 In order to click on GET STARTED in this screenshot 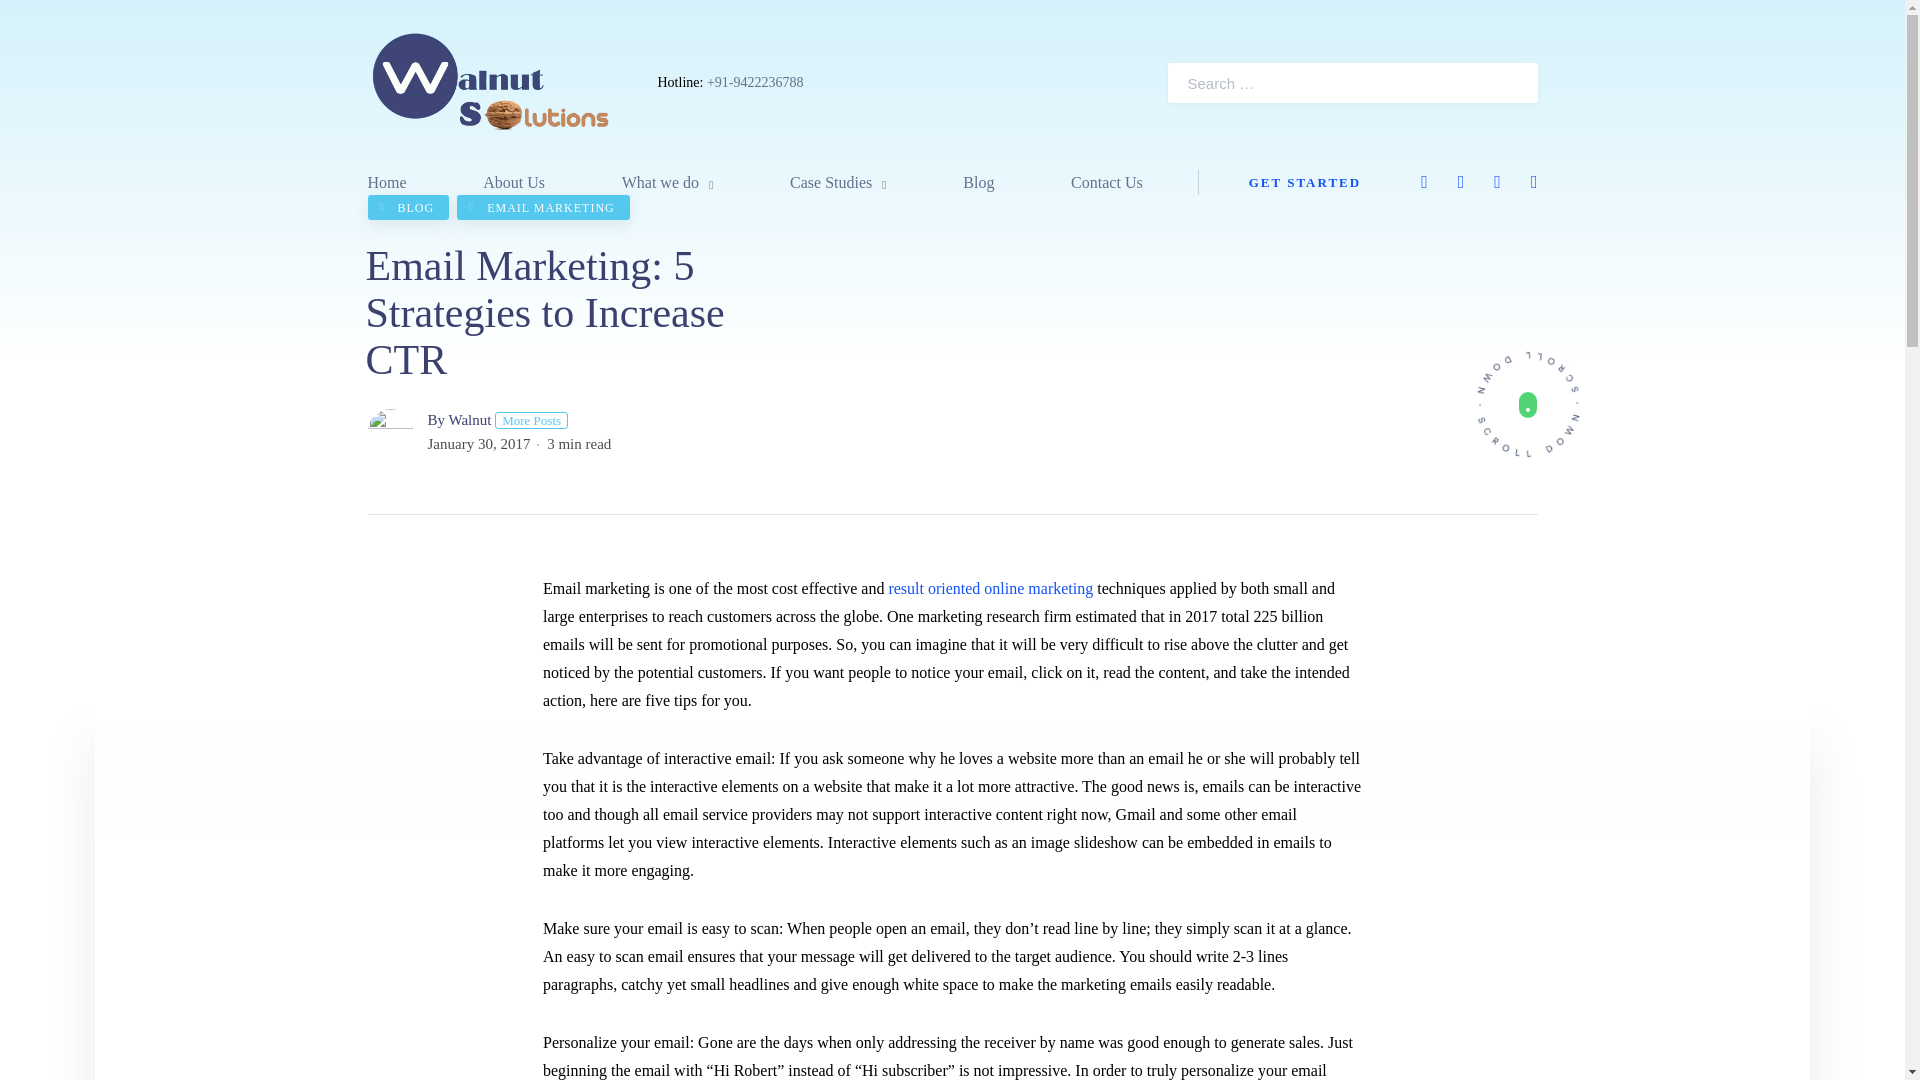, I will do `click(1305, 182)`.